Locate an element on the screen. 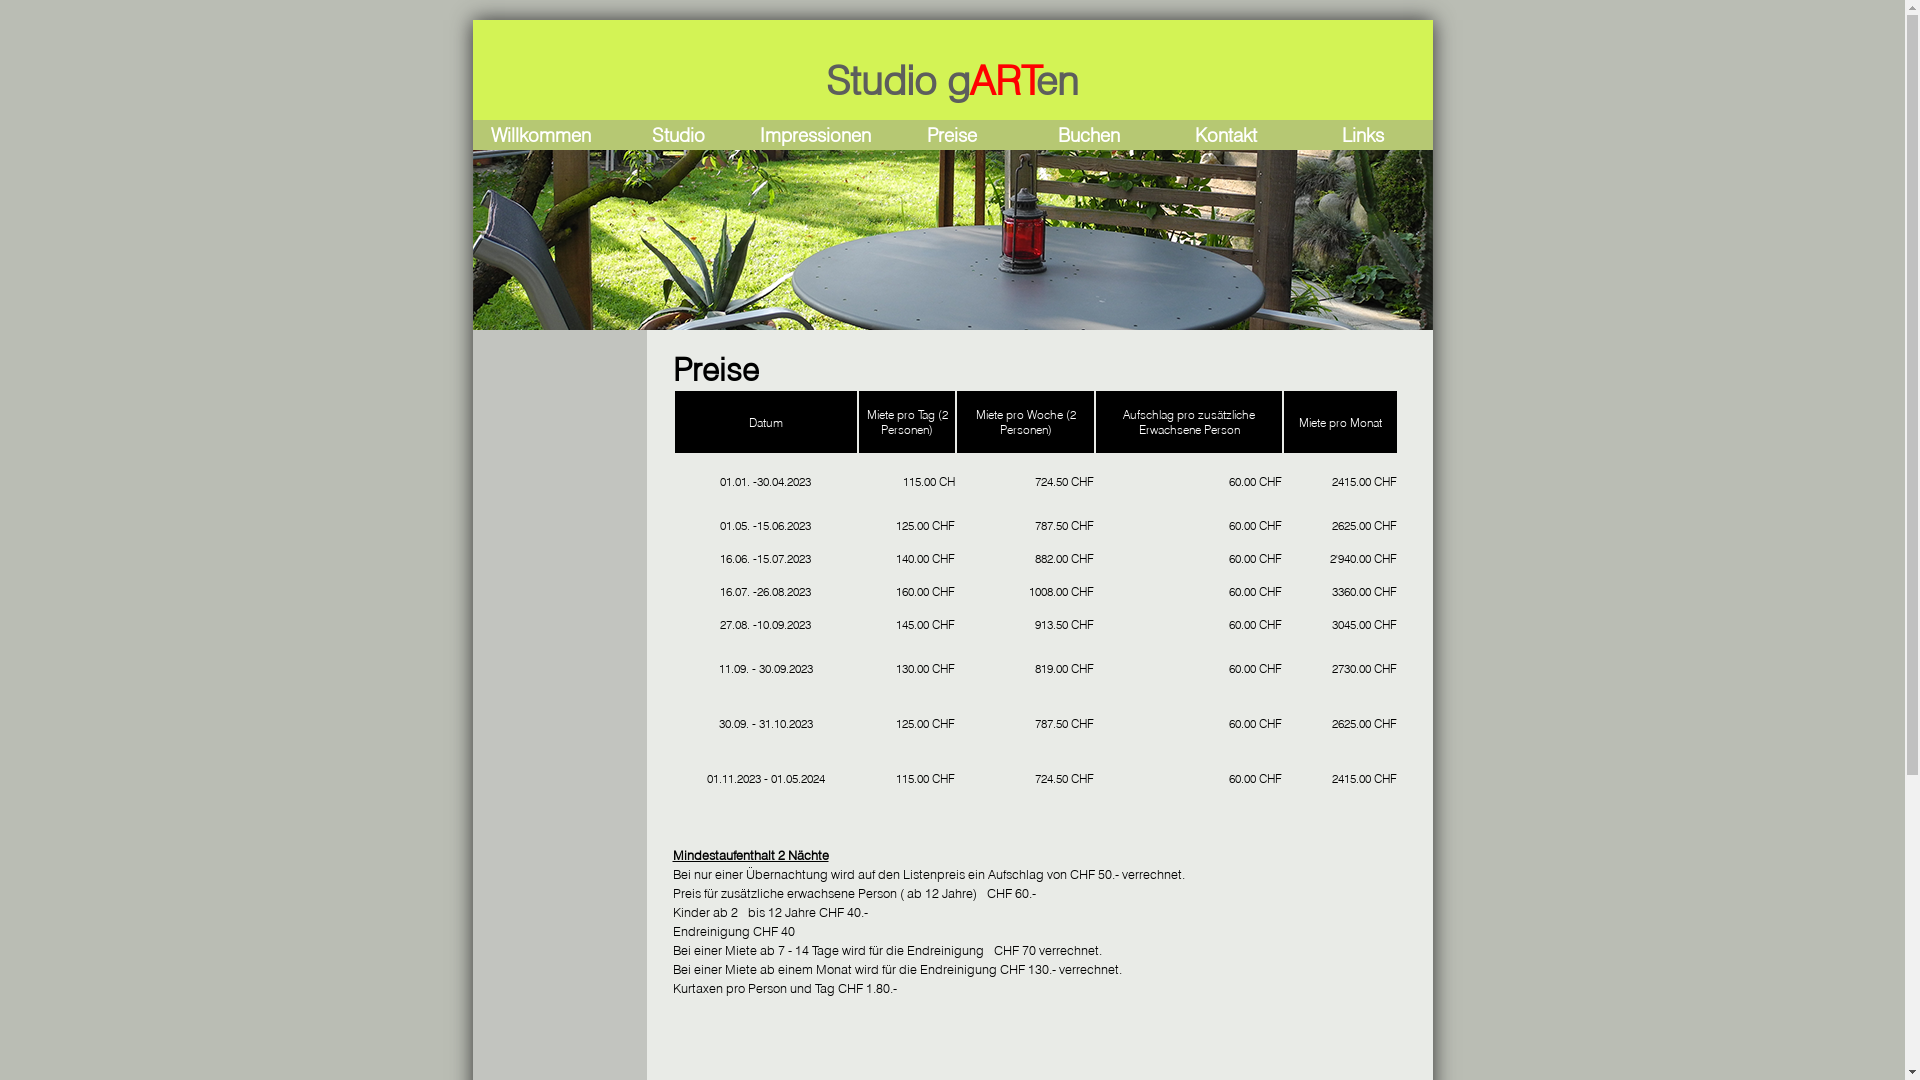  Studio is located at coordinates (678, 135).